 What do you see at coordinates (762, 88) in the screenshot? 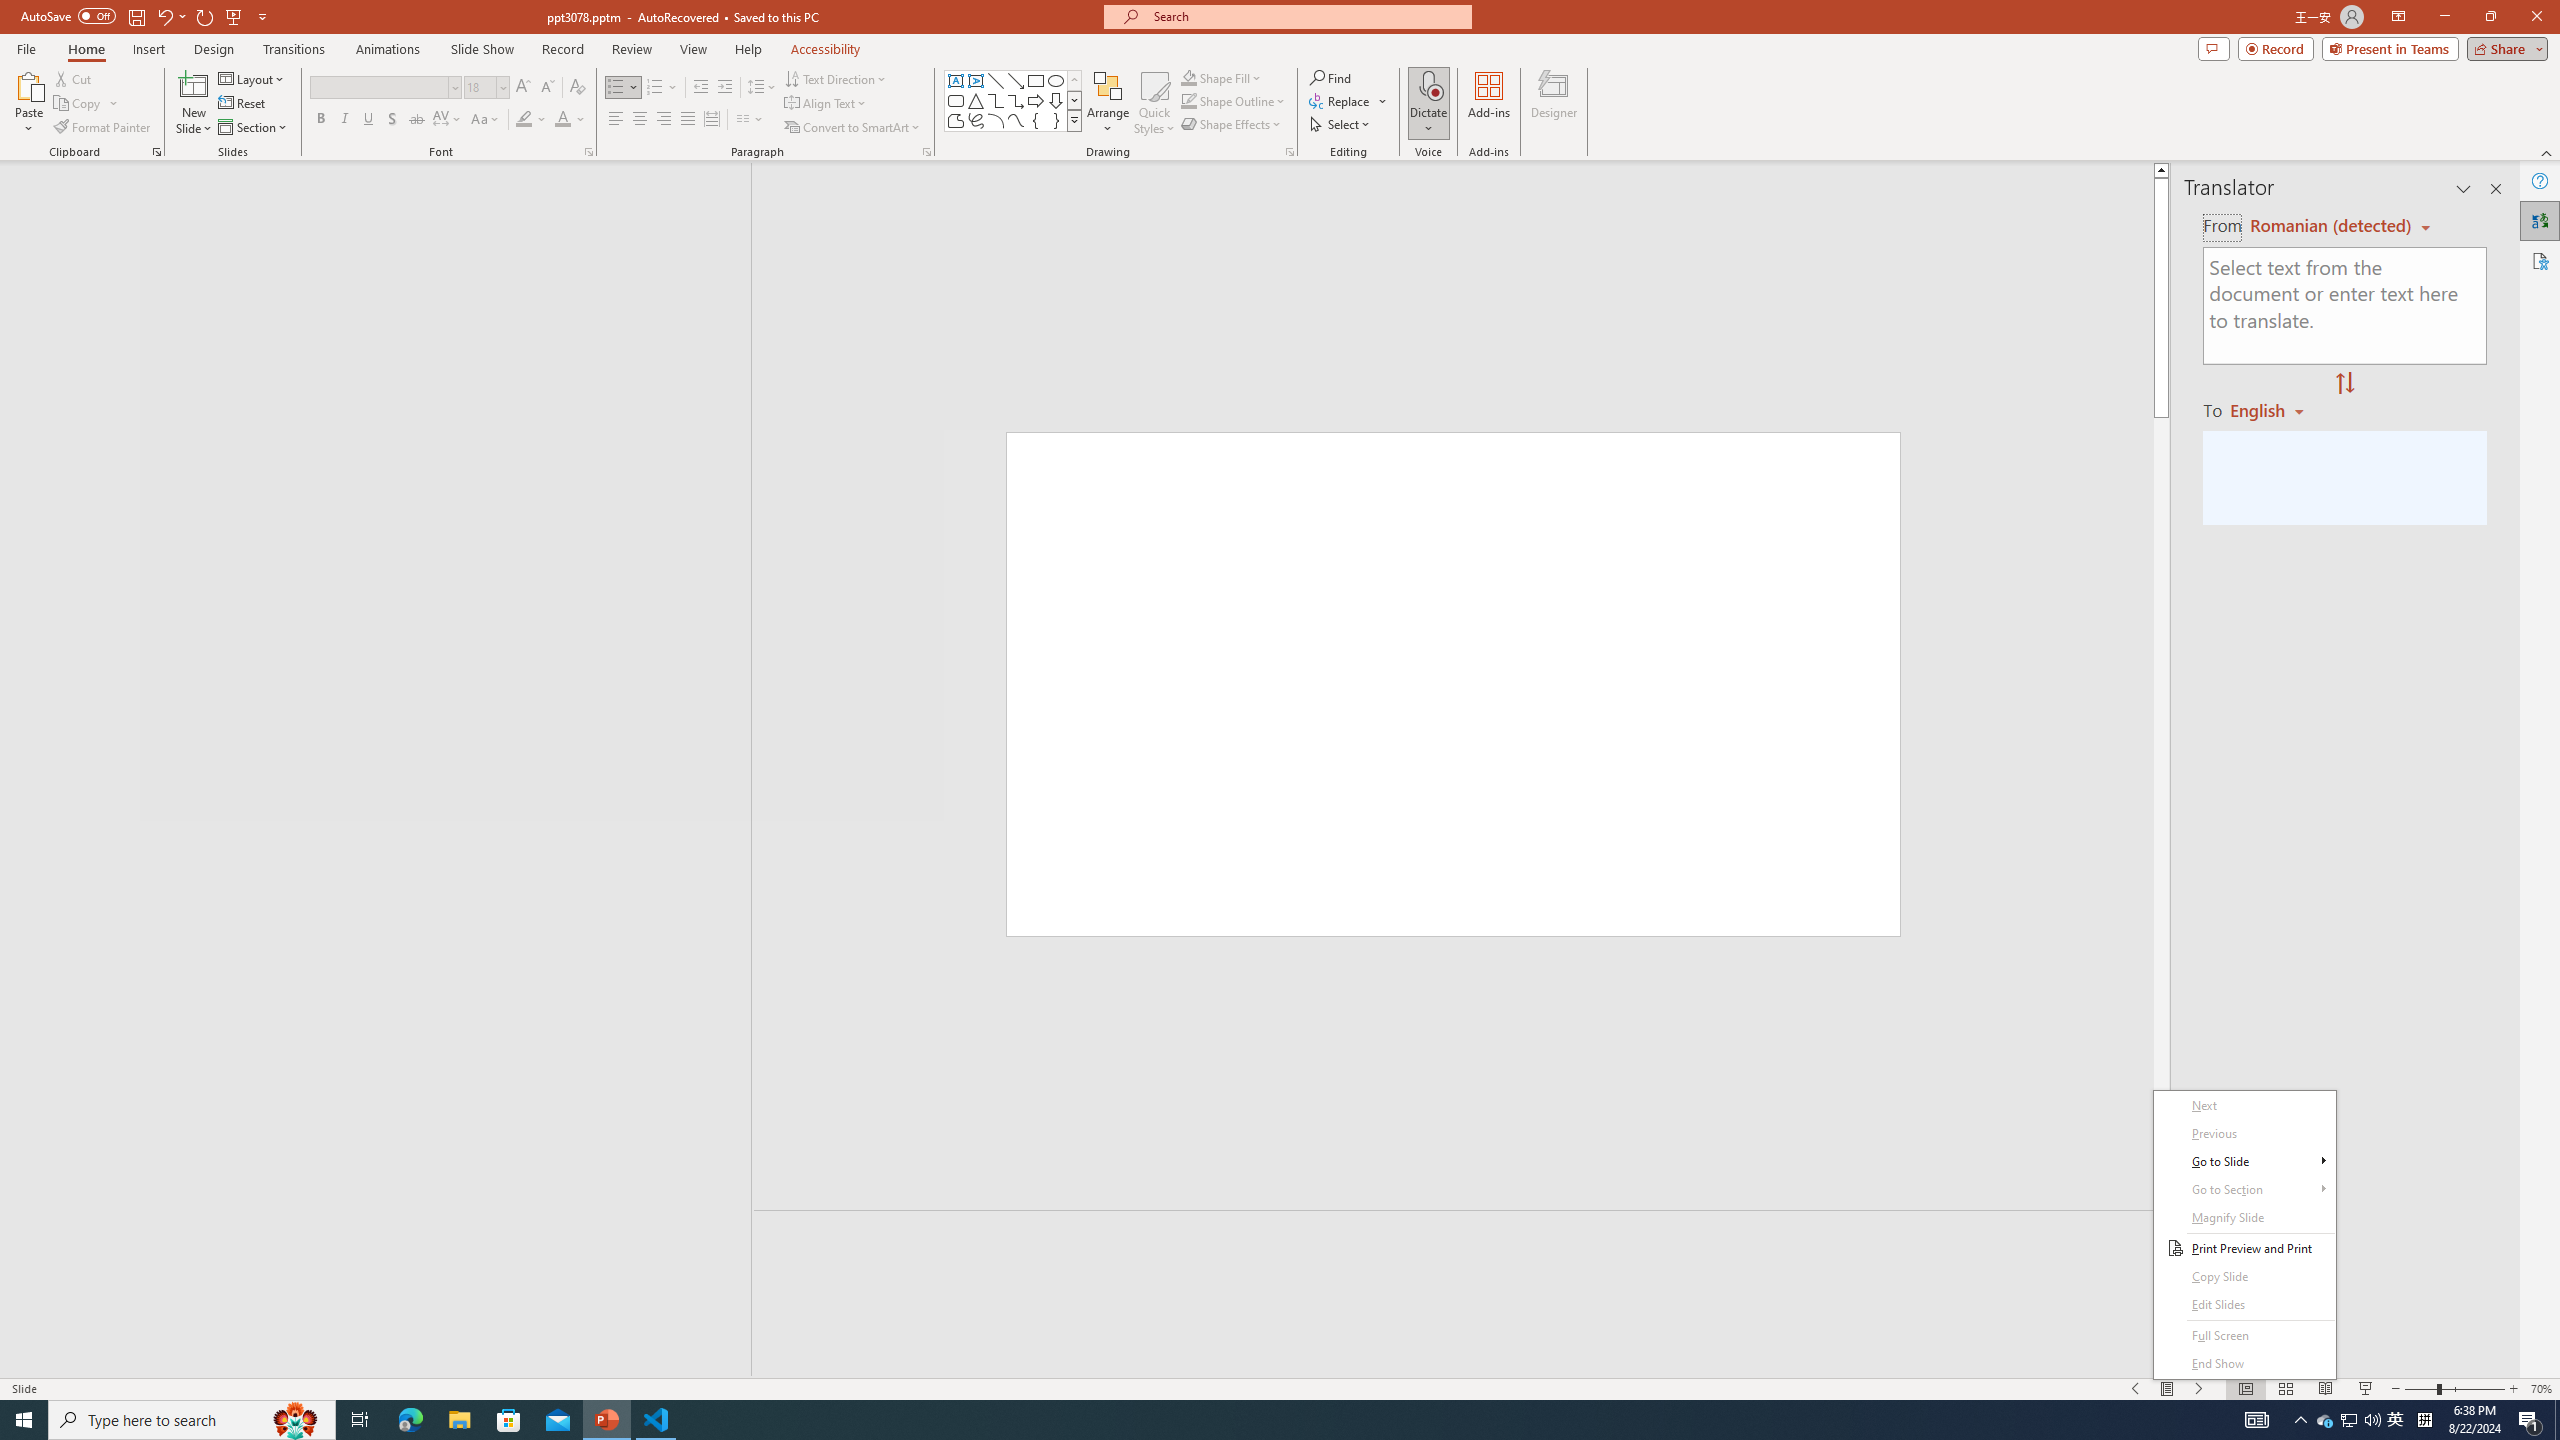
I see `Line Spacing` at bounding box center [762, 88].